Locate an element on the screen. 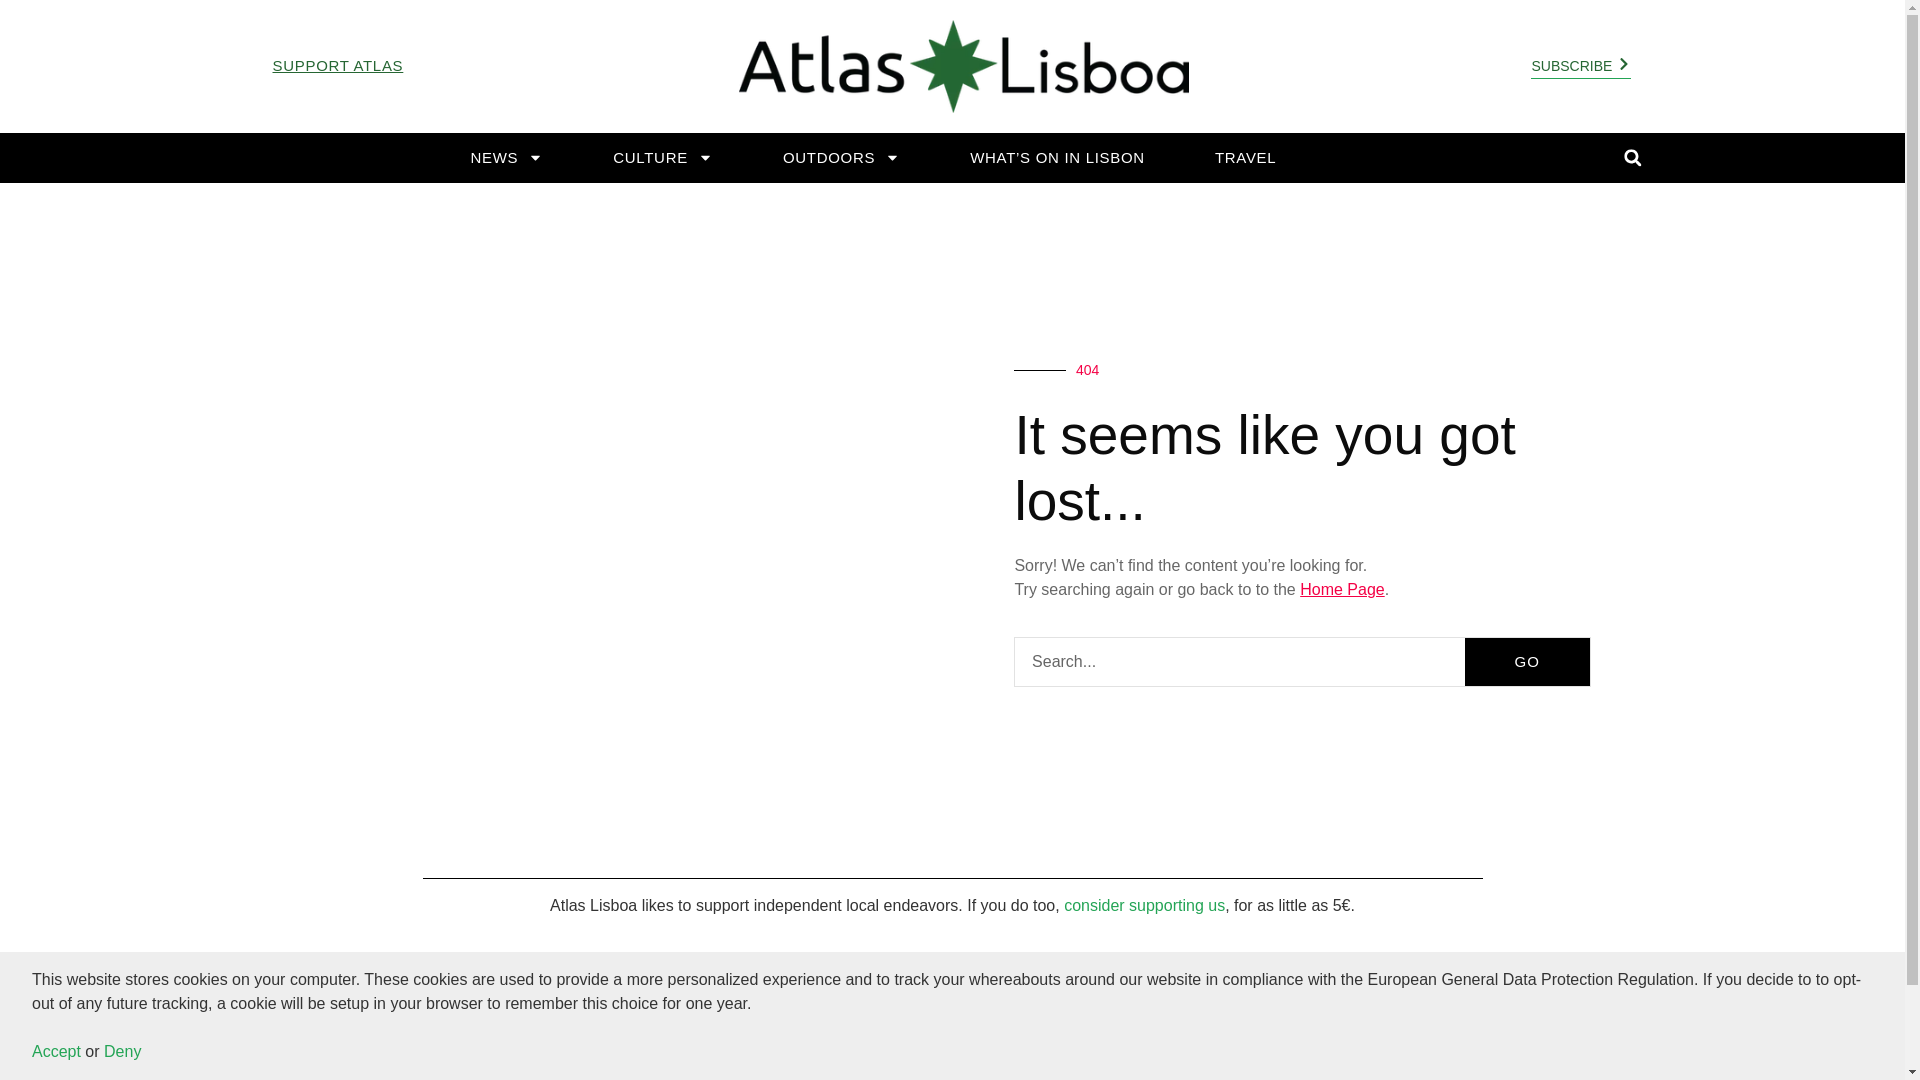 The width and height of the screenshot is (1920, 1080). About Atlas Lisboa is located at coordinates (1675, 1001).